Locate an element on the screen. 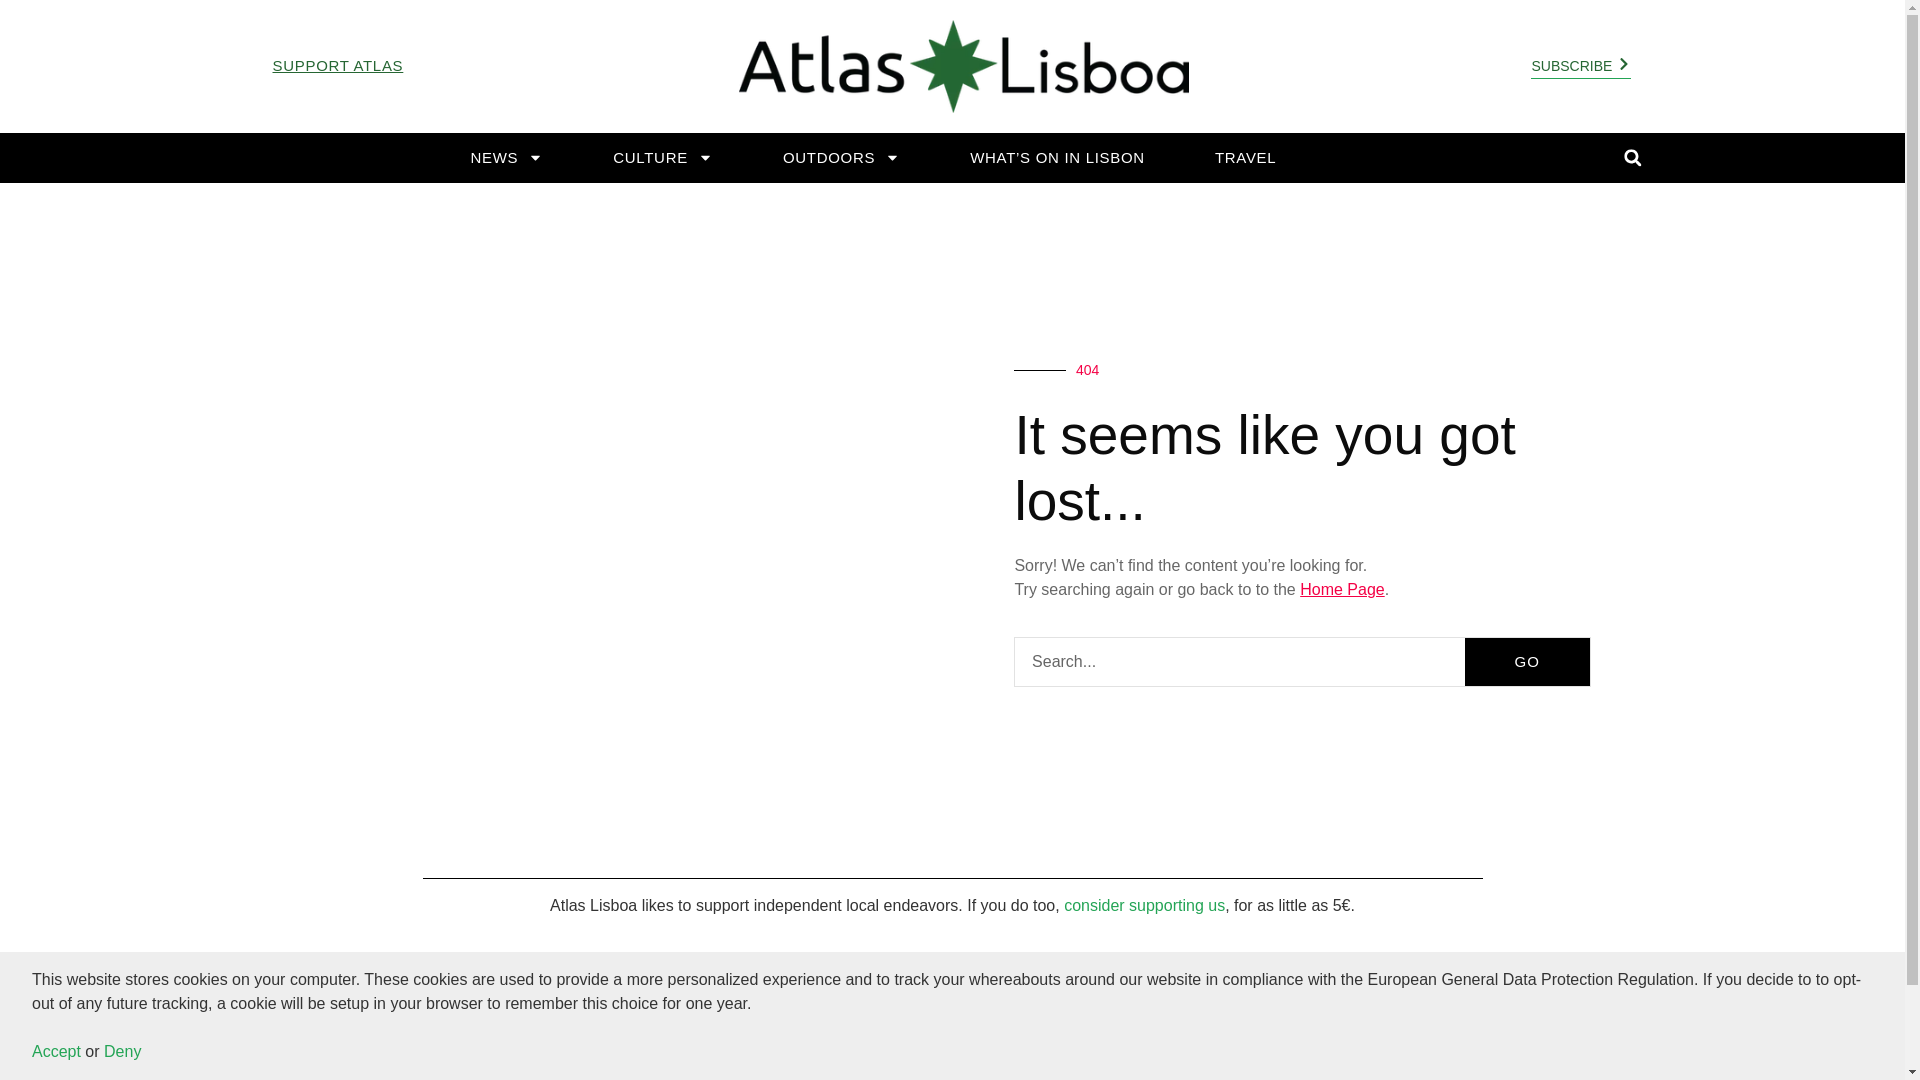 The width and height of the screenshot is (1920, 1080). About Atlas Lisboa is located at coordinates (1675, 1001).